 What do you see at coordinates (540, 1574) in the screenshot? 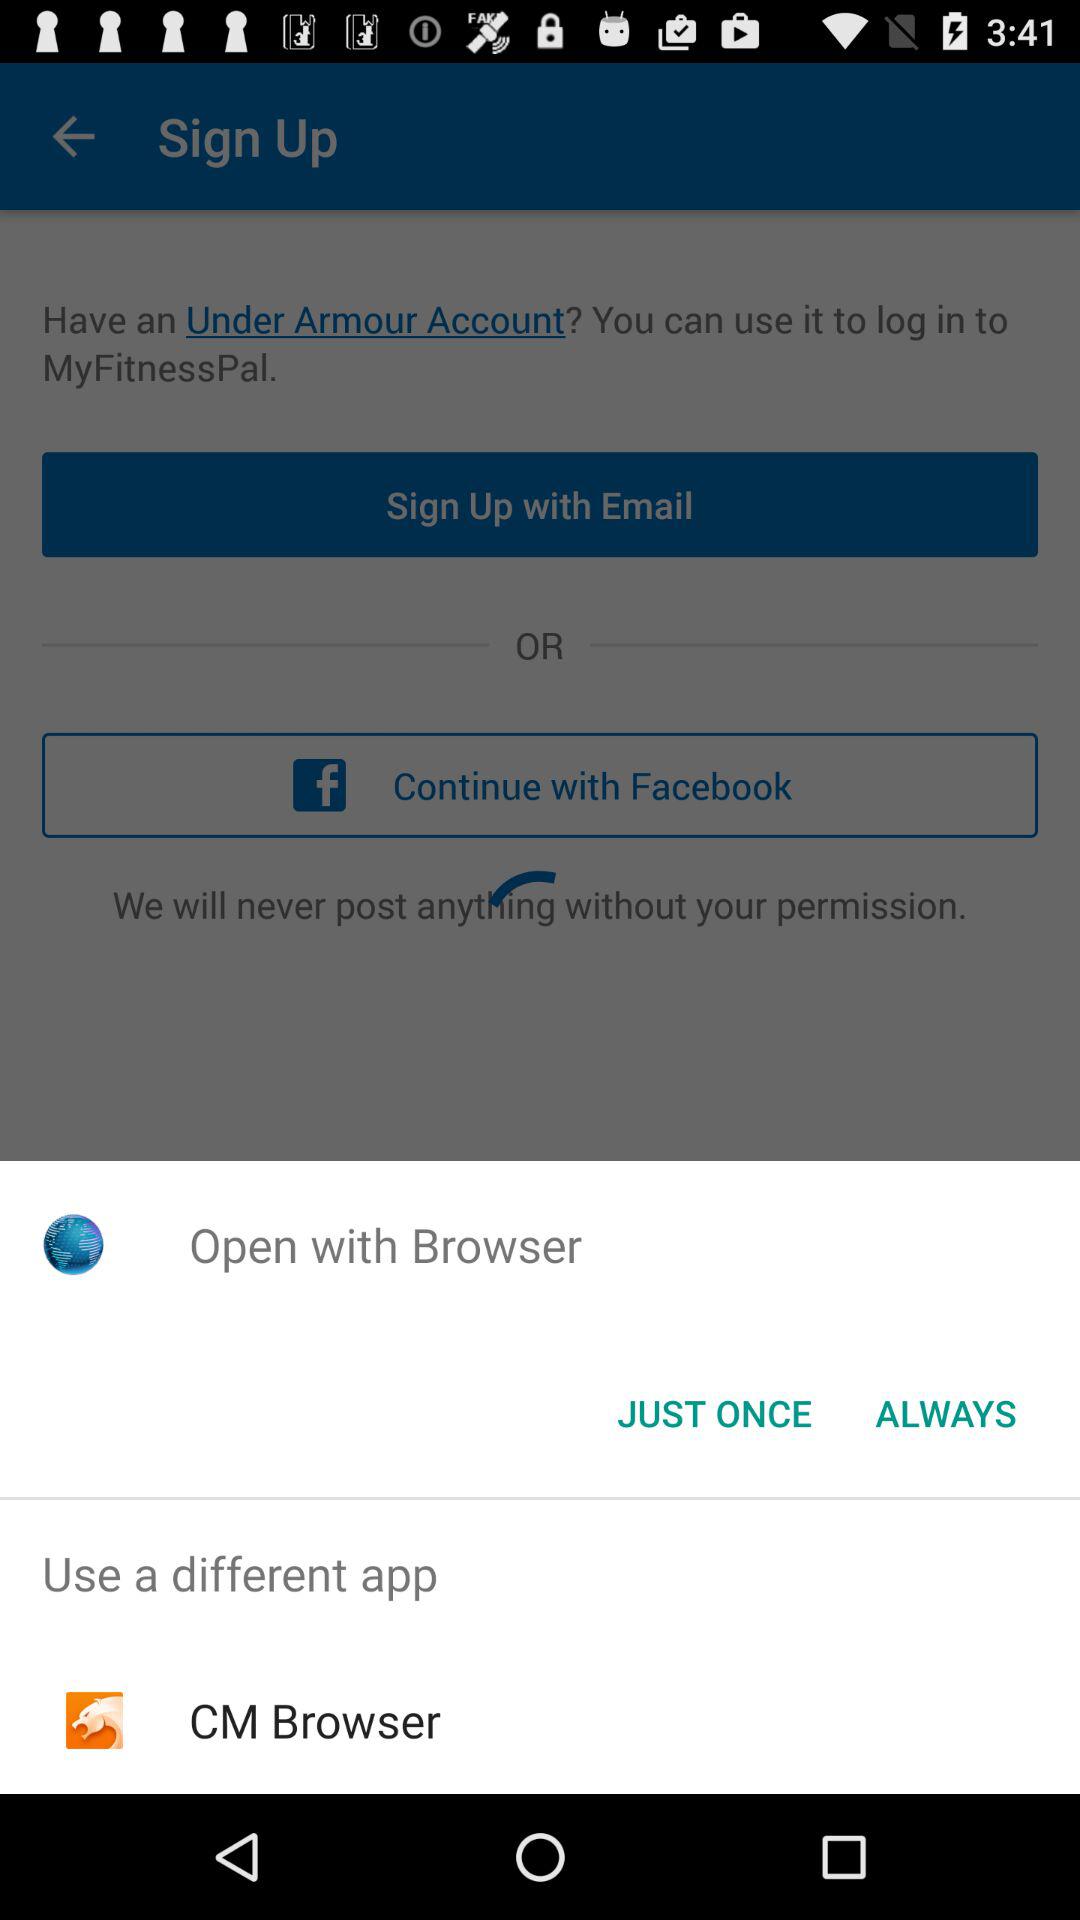
I see `turn off the use a different app` at bounding box center [540, 1574].